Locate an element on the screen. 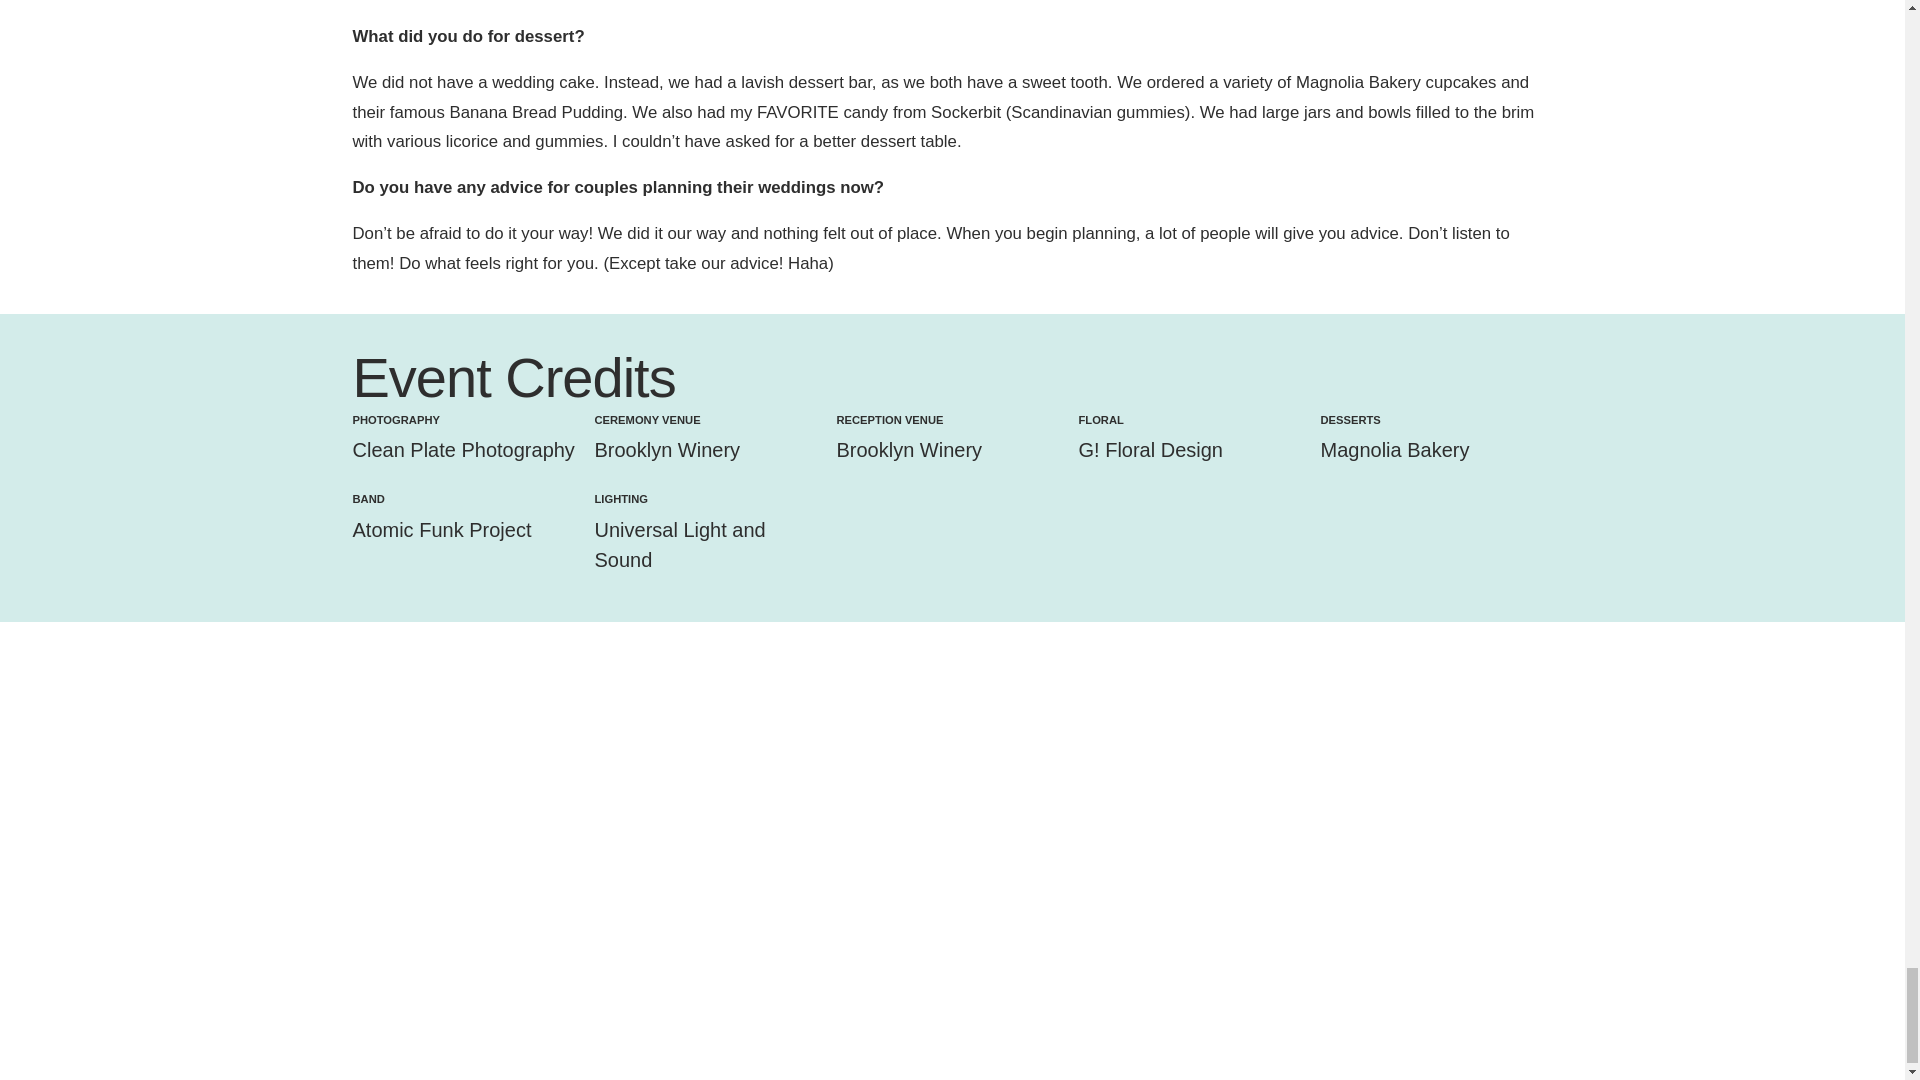 Image resolution: width=1920 pixels, height=1080 pixels. Brooklyn Winery is located at coordinates (908, 450).